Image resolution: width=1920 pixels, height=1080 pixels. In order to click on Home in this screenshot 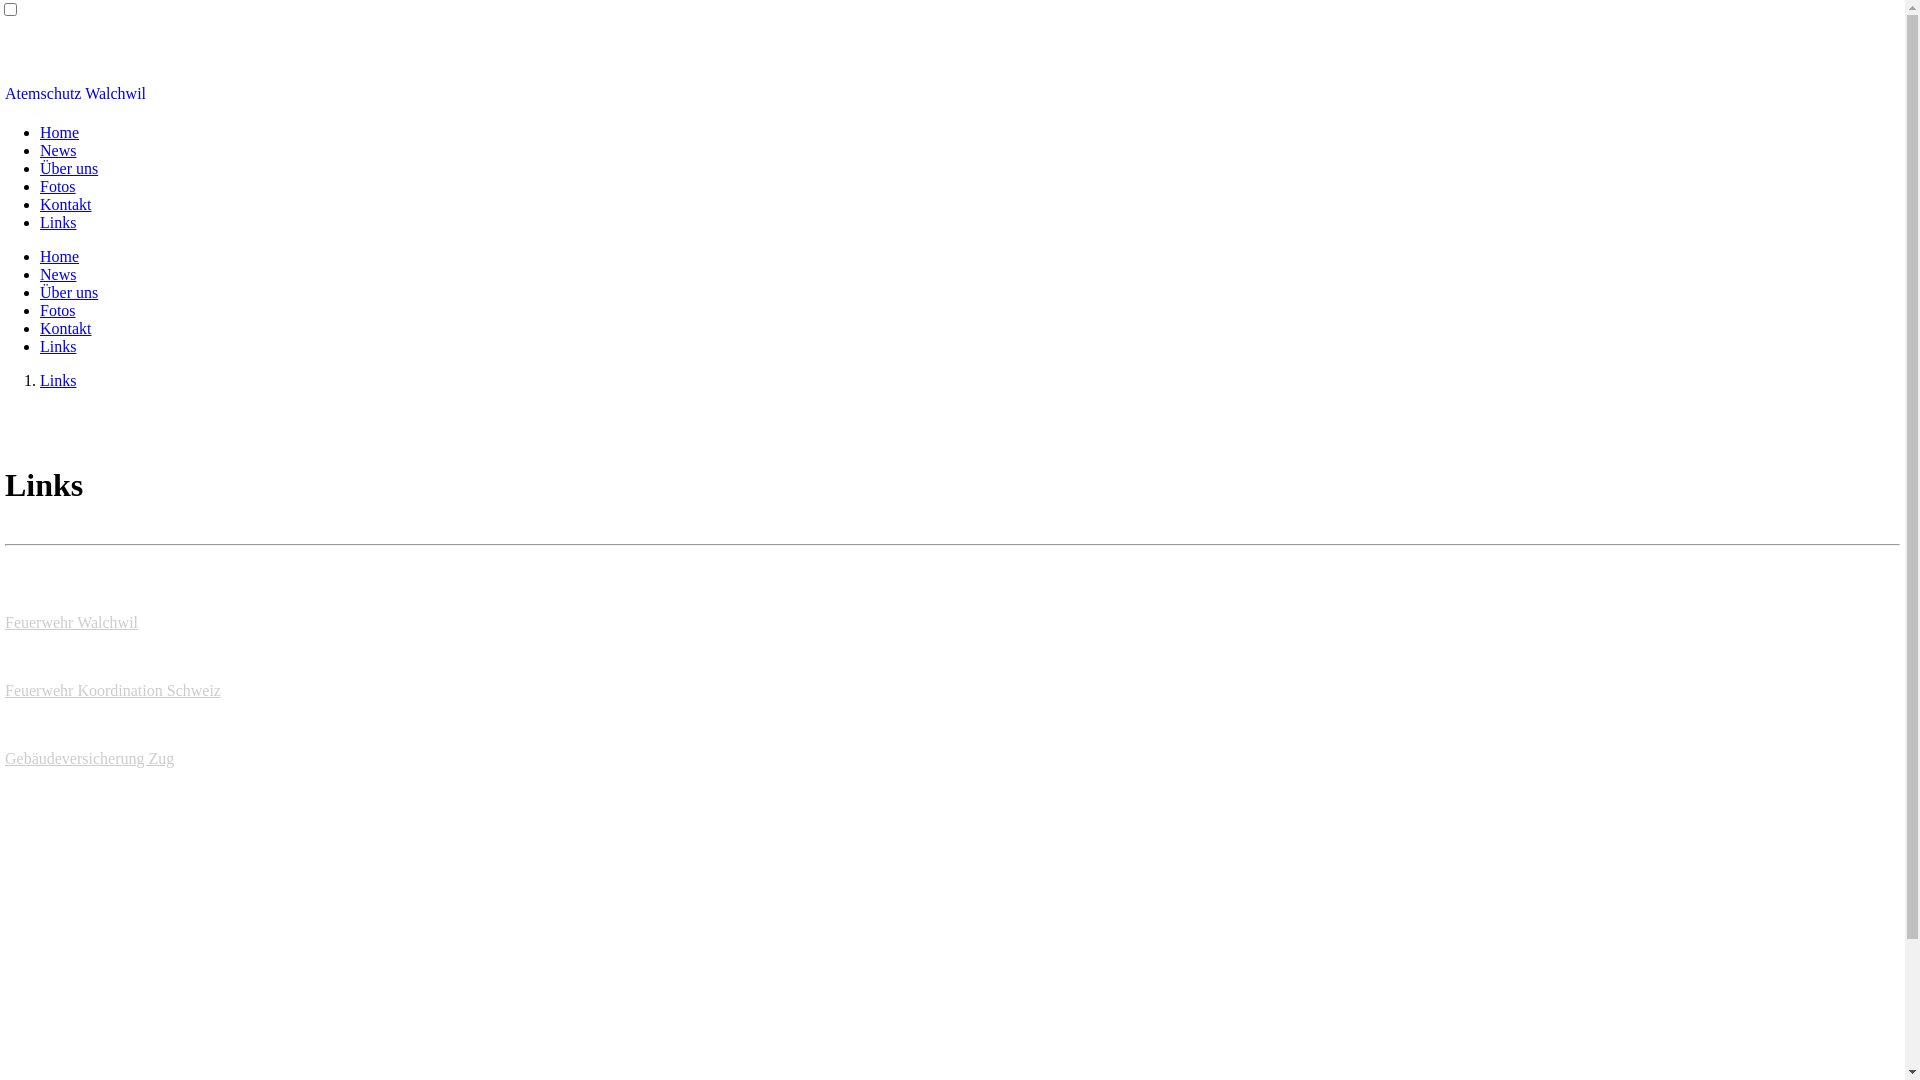, I will do `click(60, 132)`.